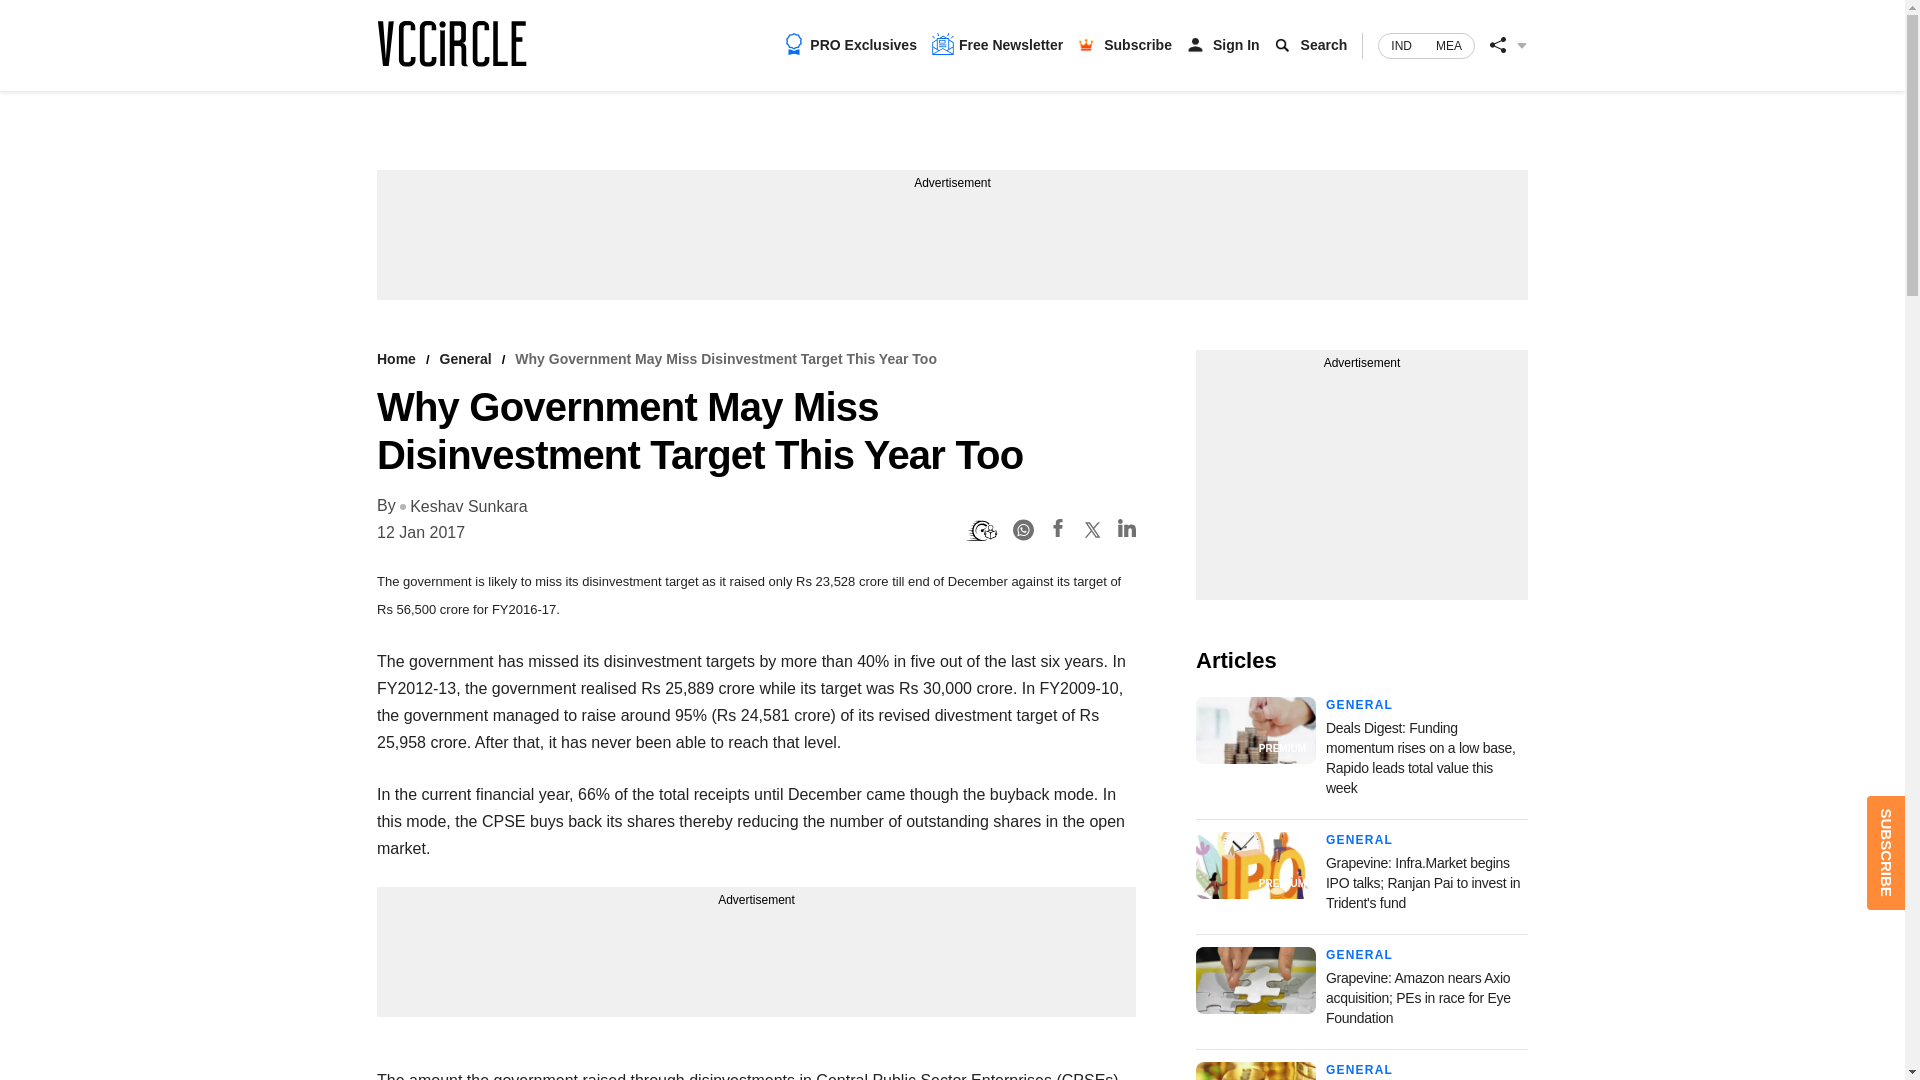 Image resolution: width=1920 pixels, height=1080 pixels. Describe the element at coordinates (1360, 704) in the screenshot. I see `GENERAL` at that location.